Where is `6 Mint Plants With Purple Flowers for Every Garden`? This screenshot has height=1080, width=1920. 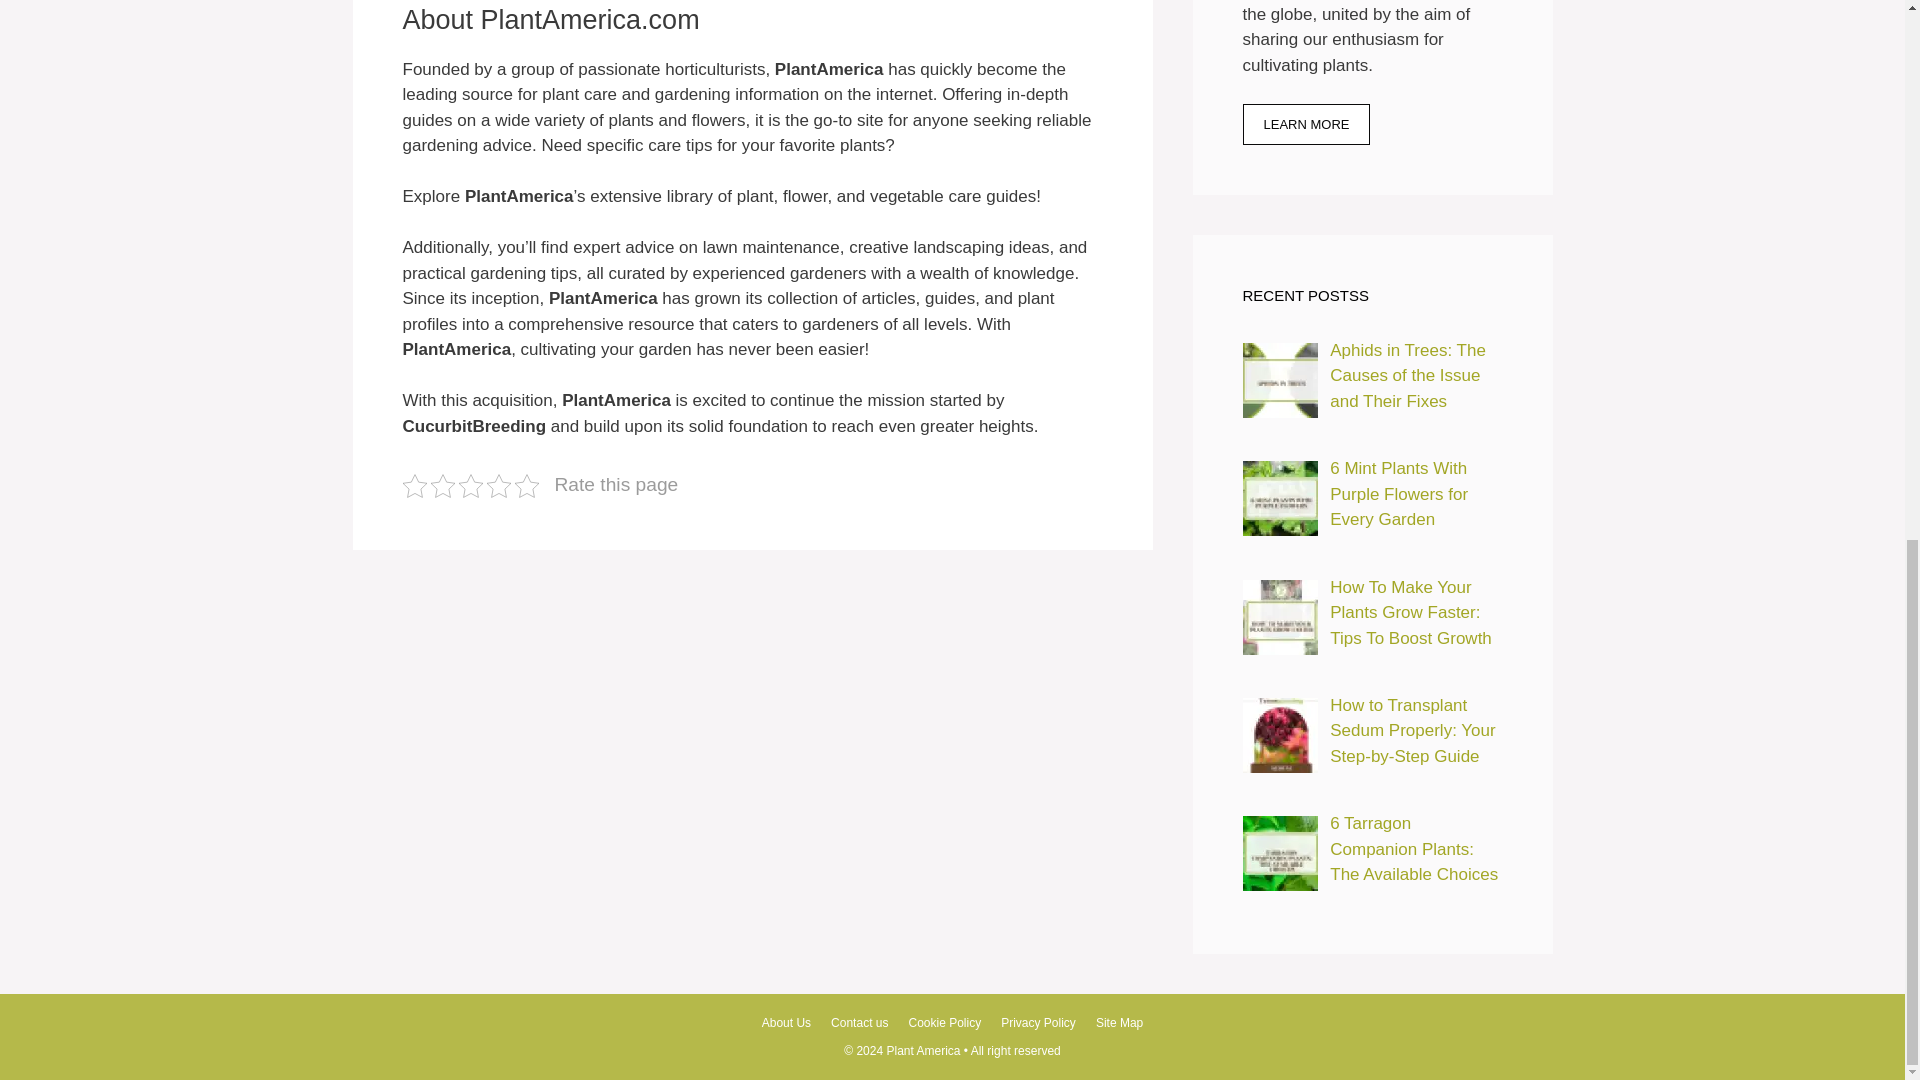 6 Mint Plants With Purple Flowers for Every Garden is located at coordinates (1280, 498).